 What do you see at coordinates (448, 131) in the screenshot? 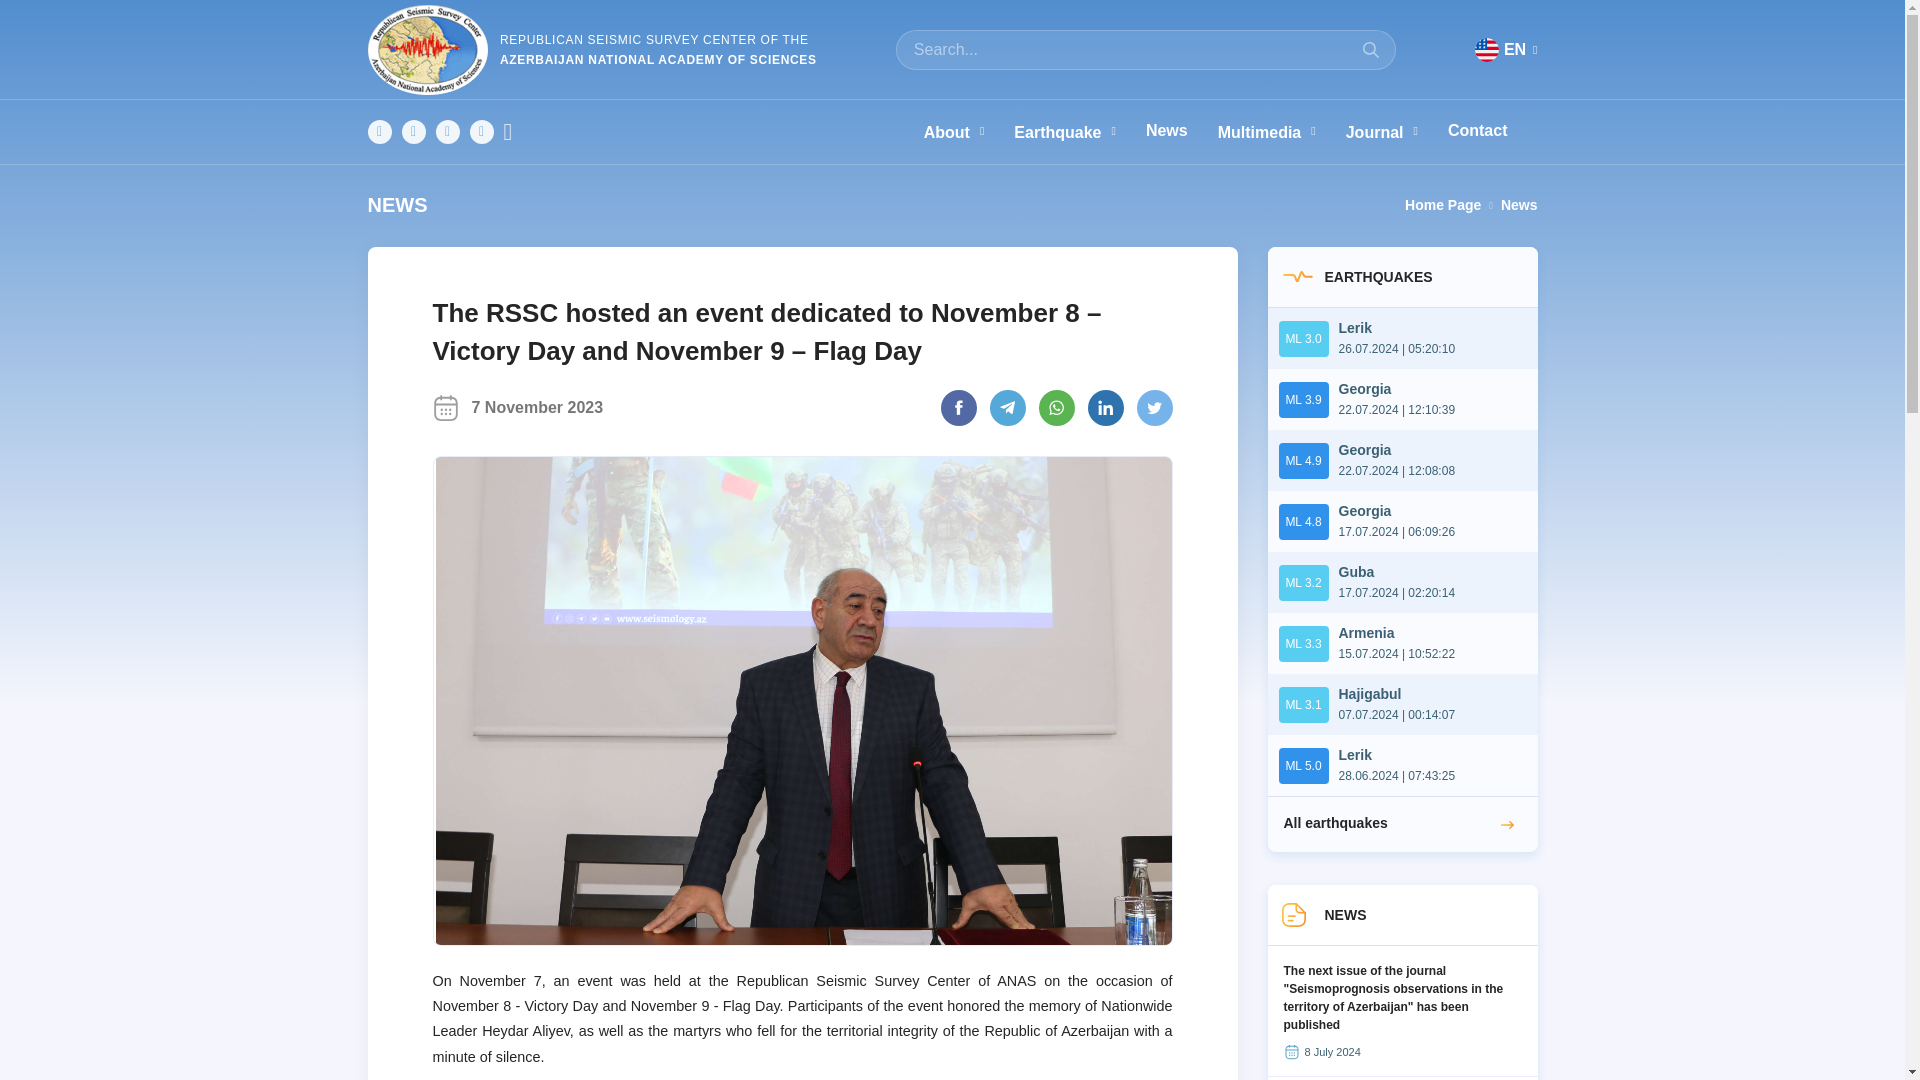
I see `Youtube` at bounding box center [448, 131].